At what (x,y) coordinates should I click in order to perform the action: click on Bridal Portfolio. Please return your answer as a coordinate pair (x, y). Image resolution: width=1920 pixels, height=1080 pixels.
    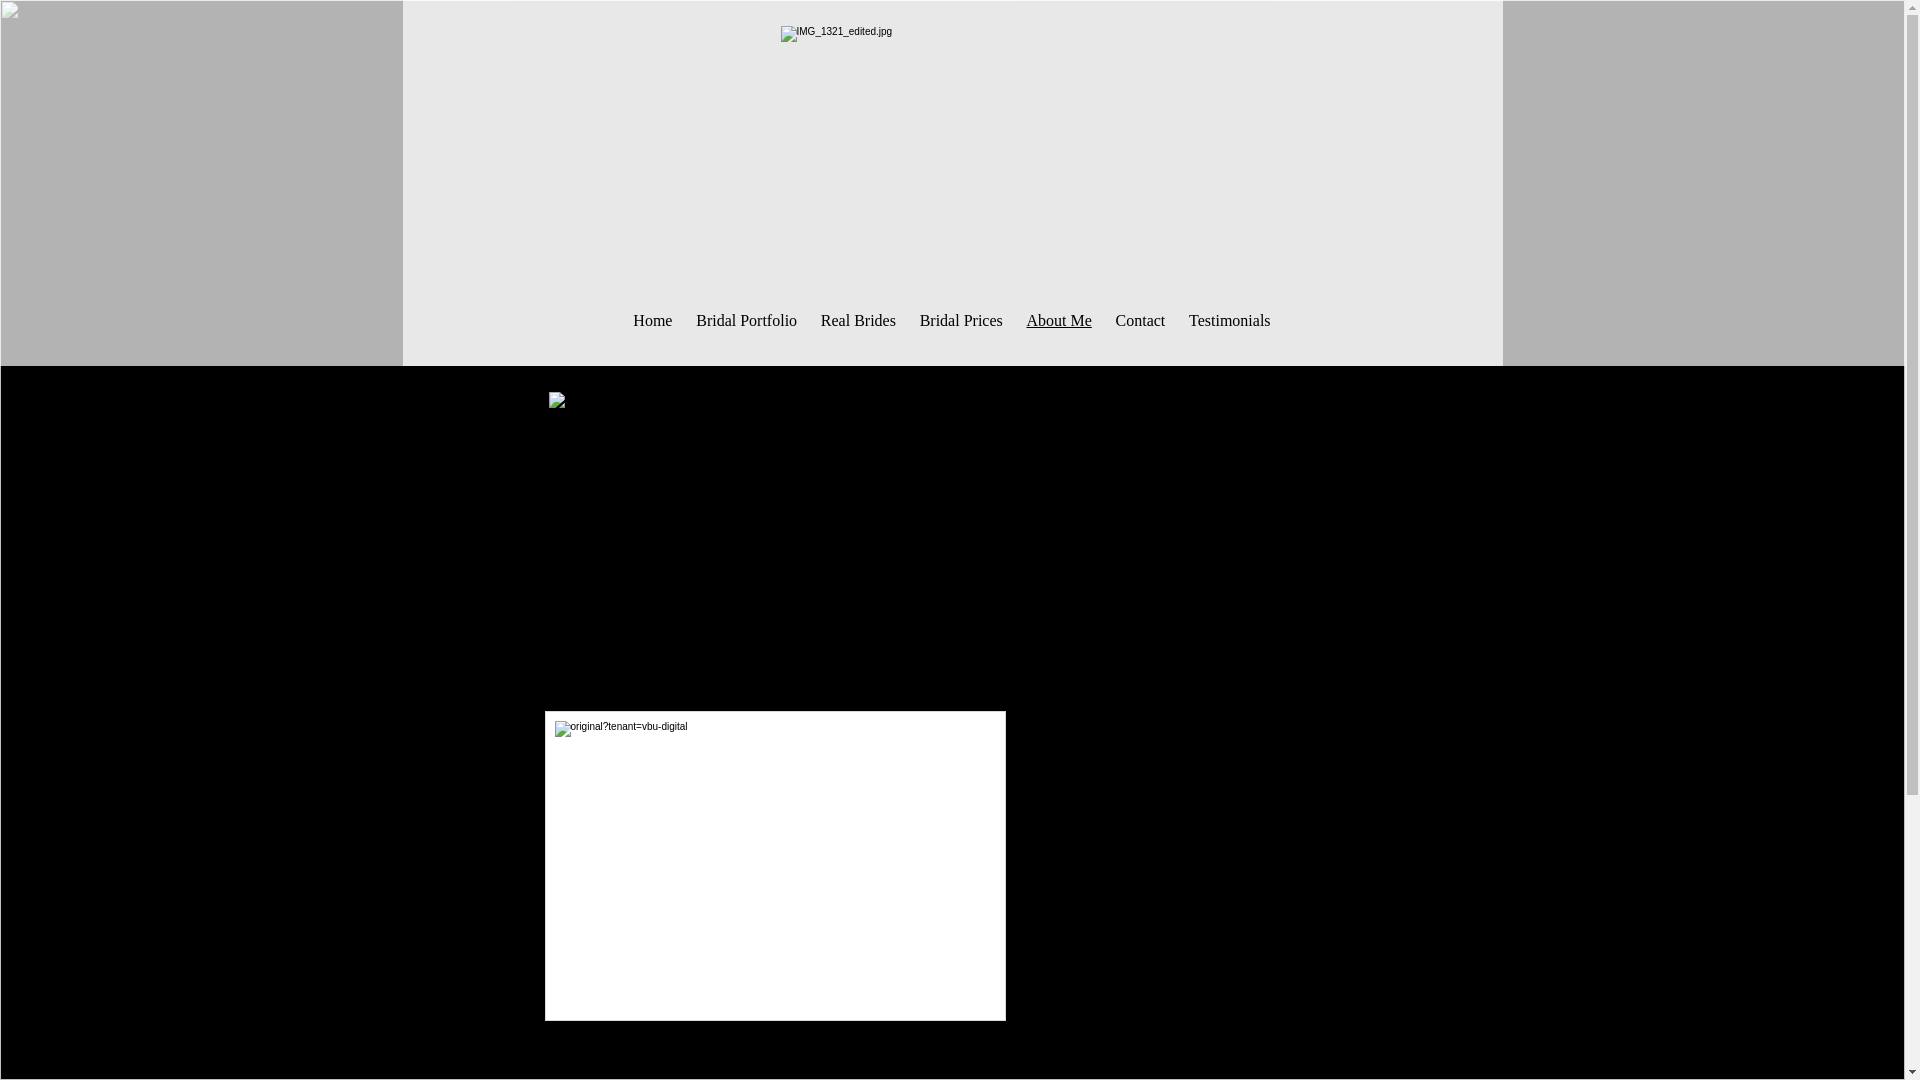
    Looking at the image, I should click on (746, 320).